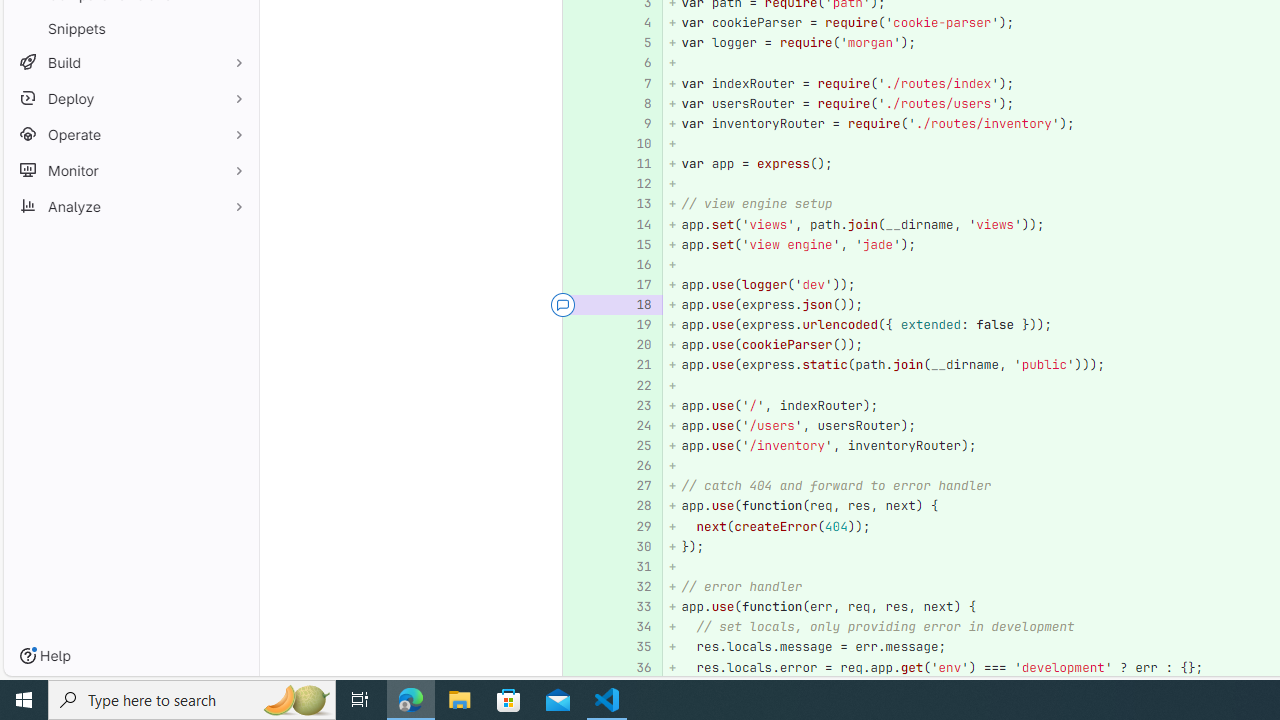 The width and height of the screenshot is (1280, 720). Describe the element at coordinates (637, 144) in the screenshot. I see `10` at that location.